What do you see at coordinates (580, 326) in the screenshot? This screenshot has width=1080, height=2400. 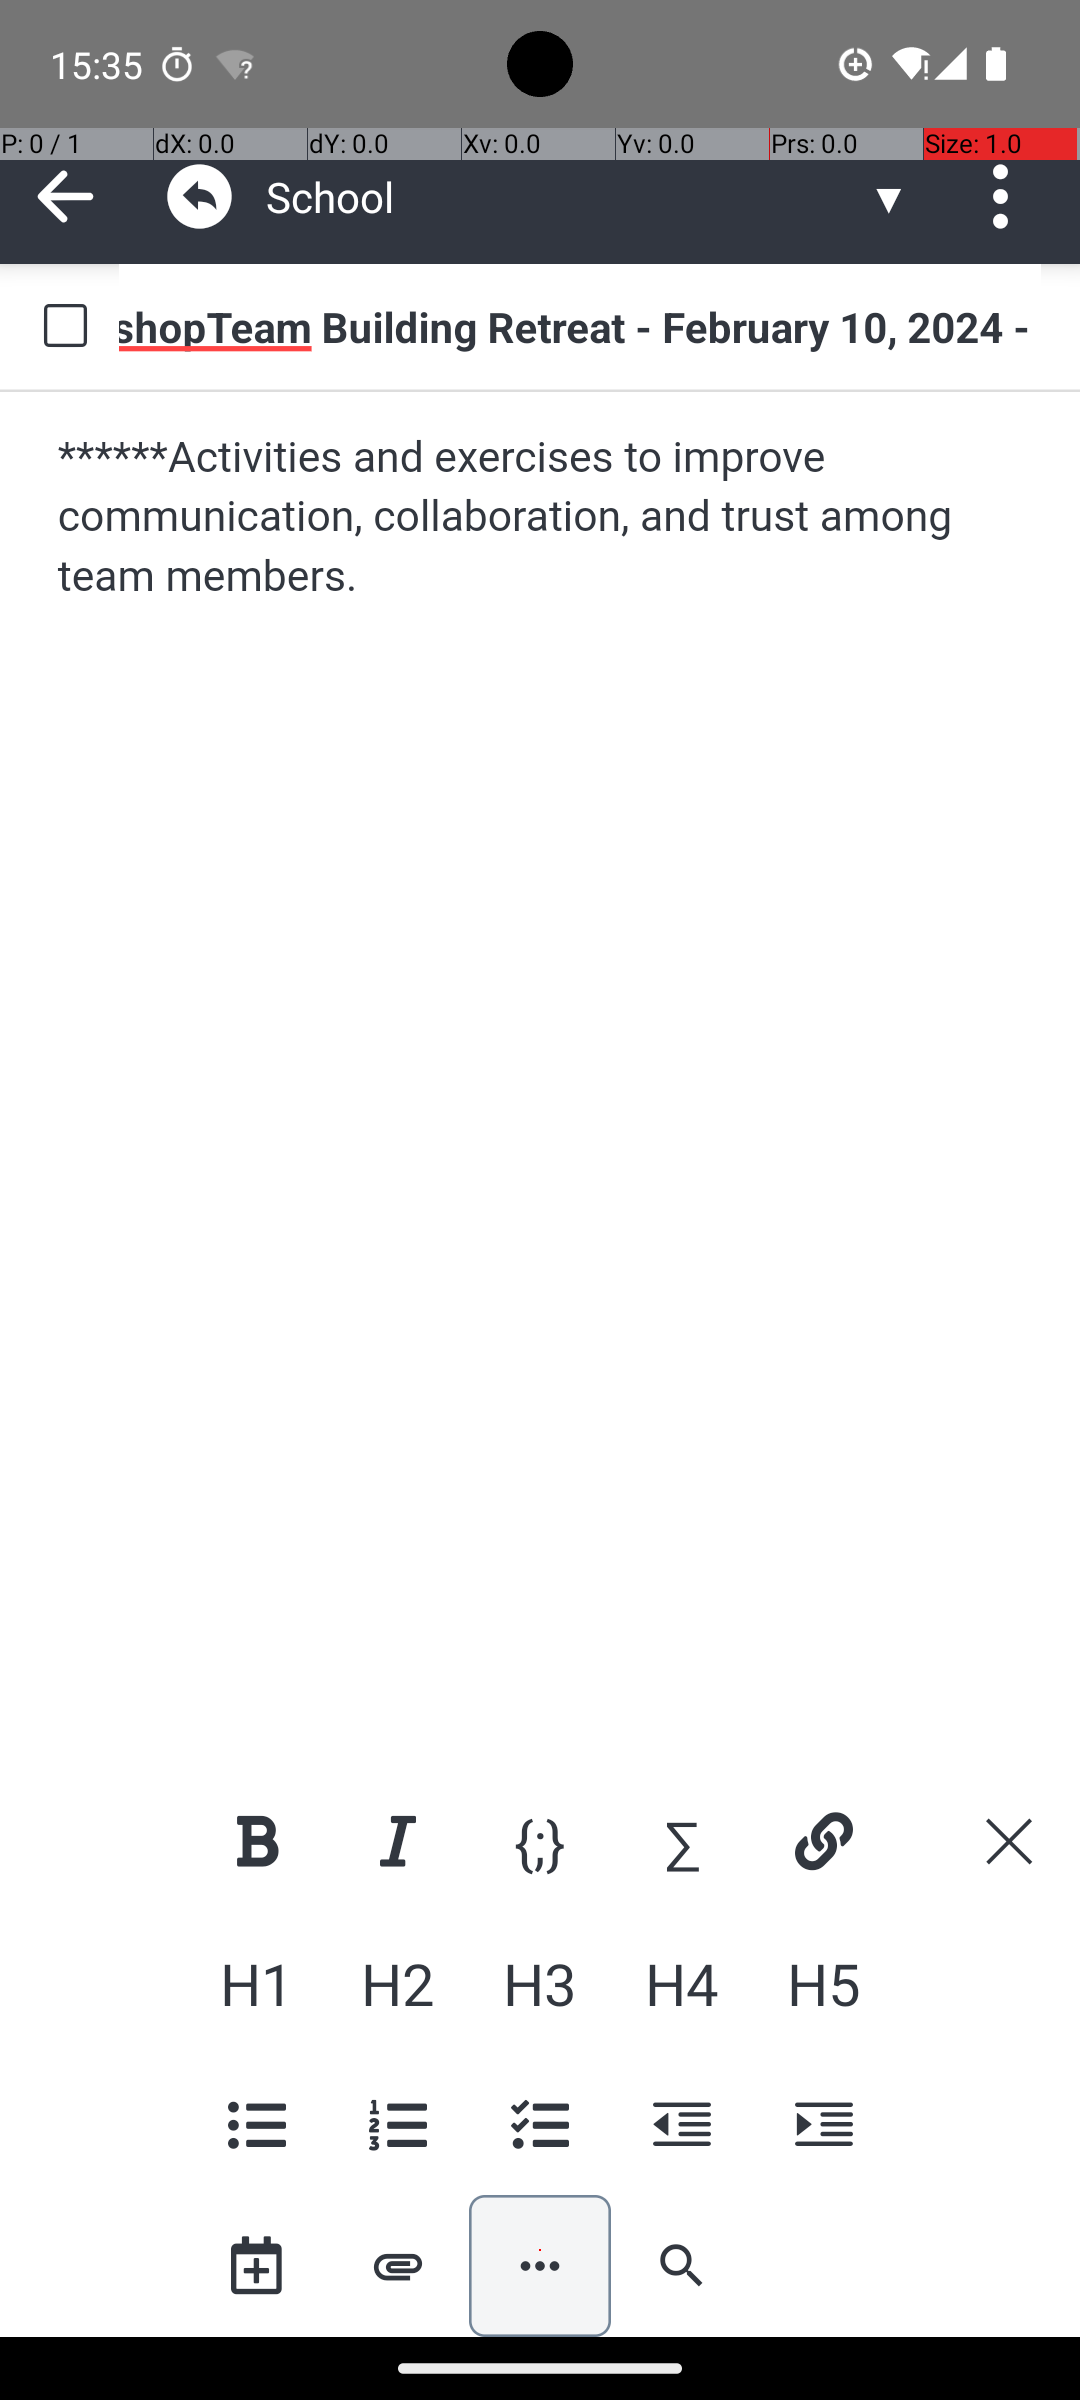 I see `Team Building WorkshopTeam Building Retreat - February 10, 2024 - January 17, 2024` at bounding box center [580, 326].